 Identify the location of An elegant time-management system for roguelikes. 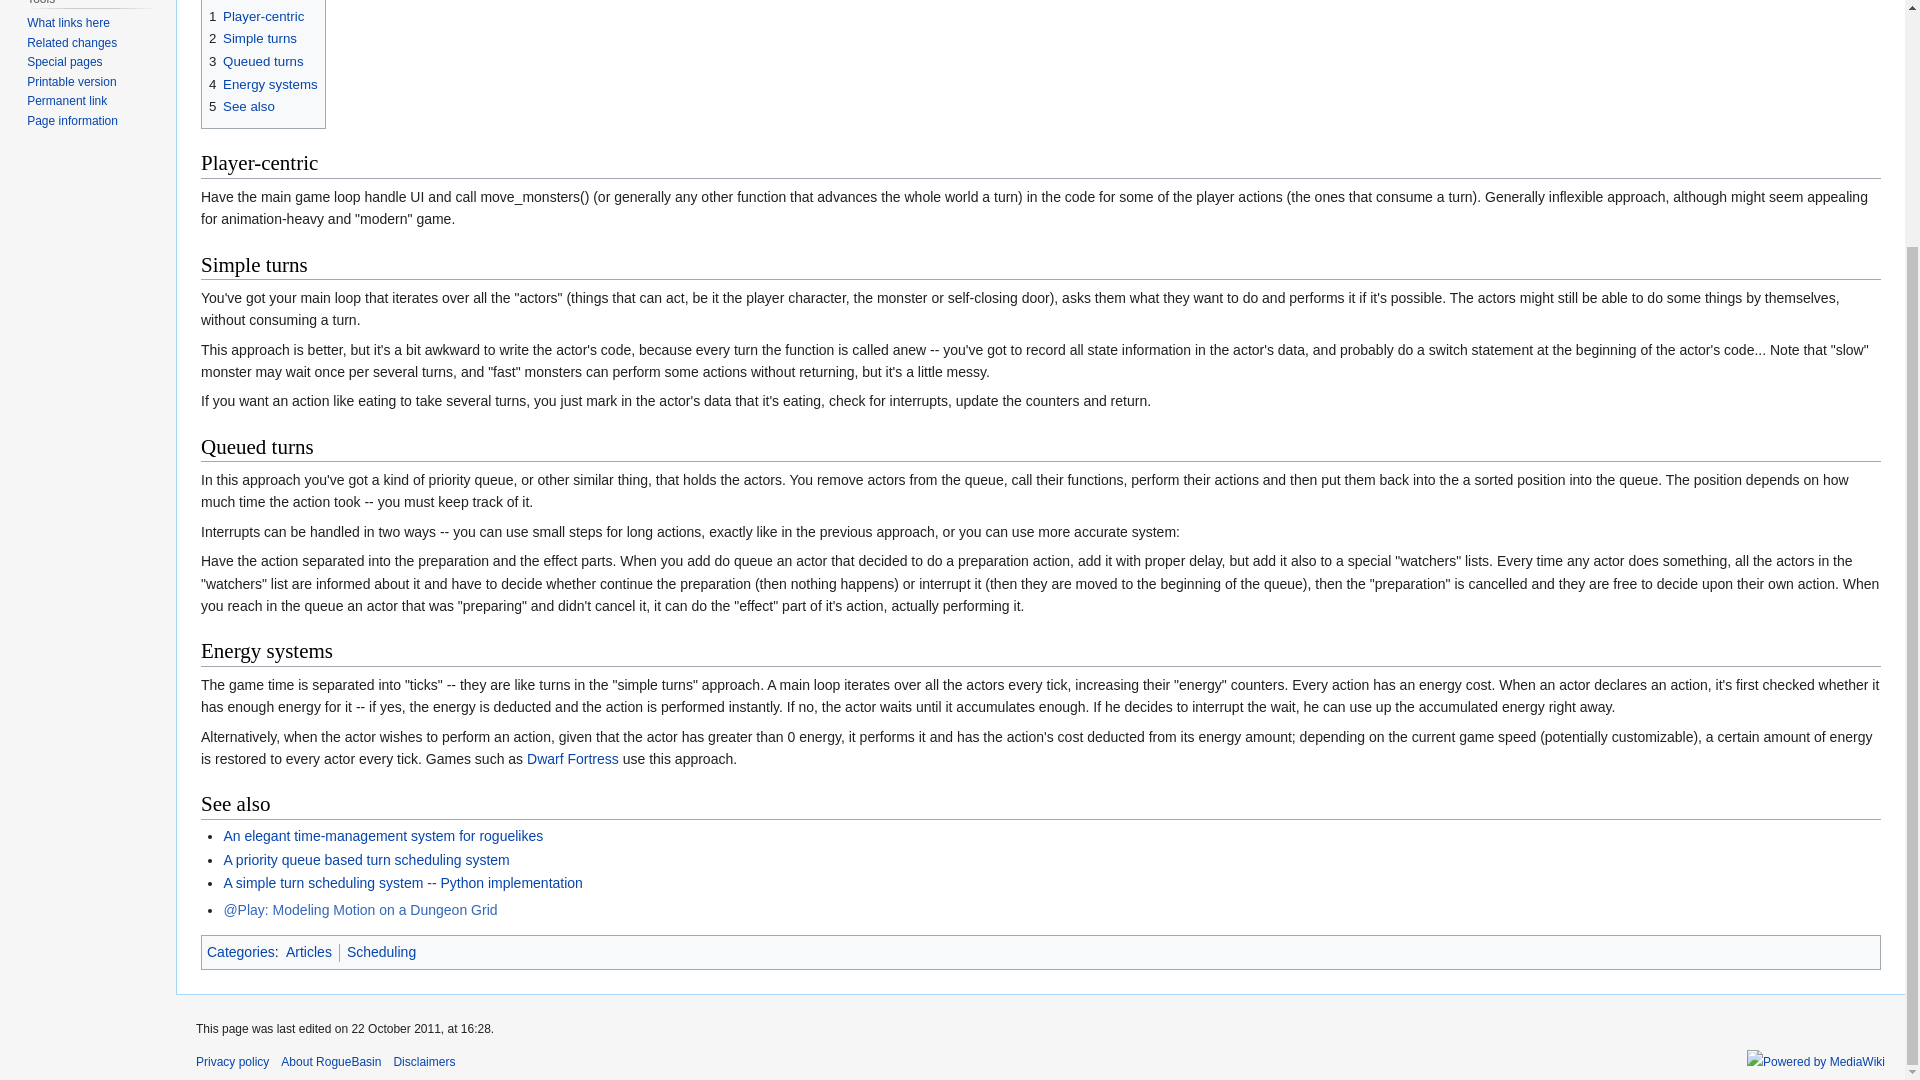
(382, 836).